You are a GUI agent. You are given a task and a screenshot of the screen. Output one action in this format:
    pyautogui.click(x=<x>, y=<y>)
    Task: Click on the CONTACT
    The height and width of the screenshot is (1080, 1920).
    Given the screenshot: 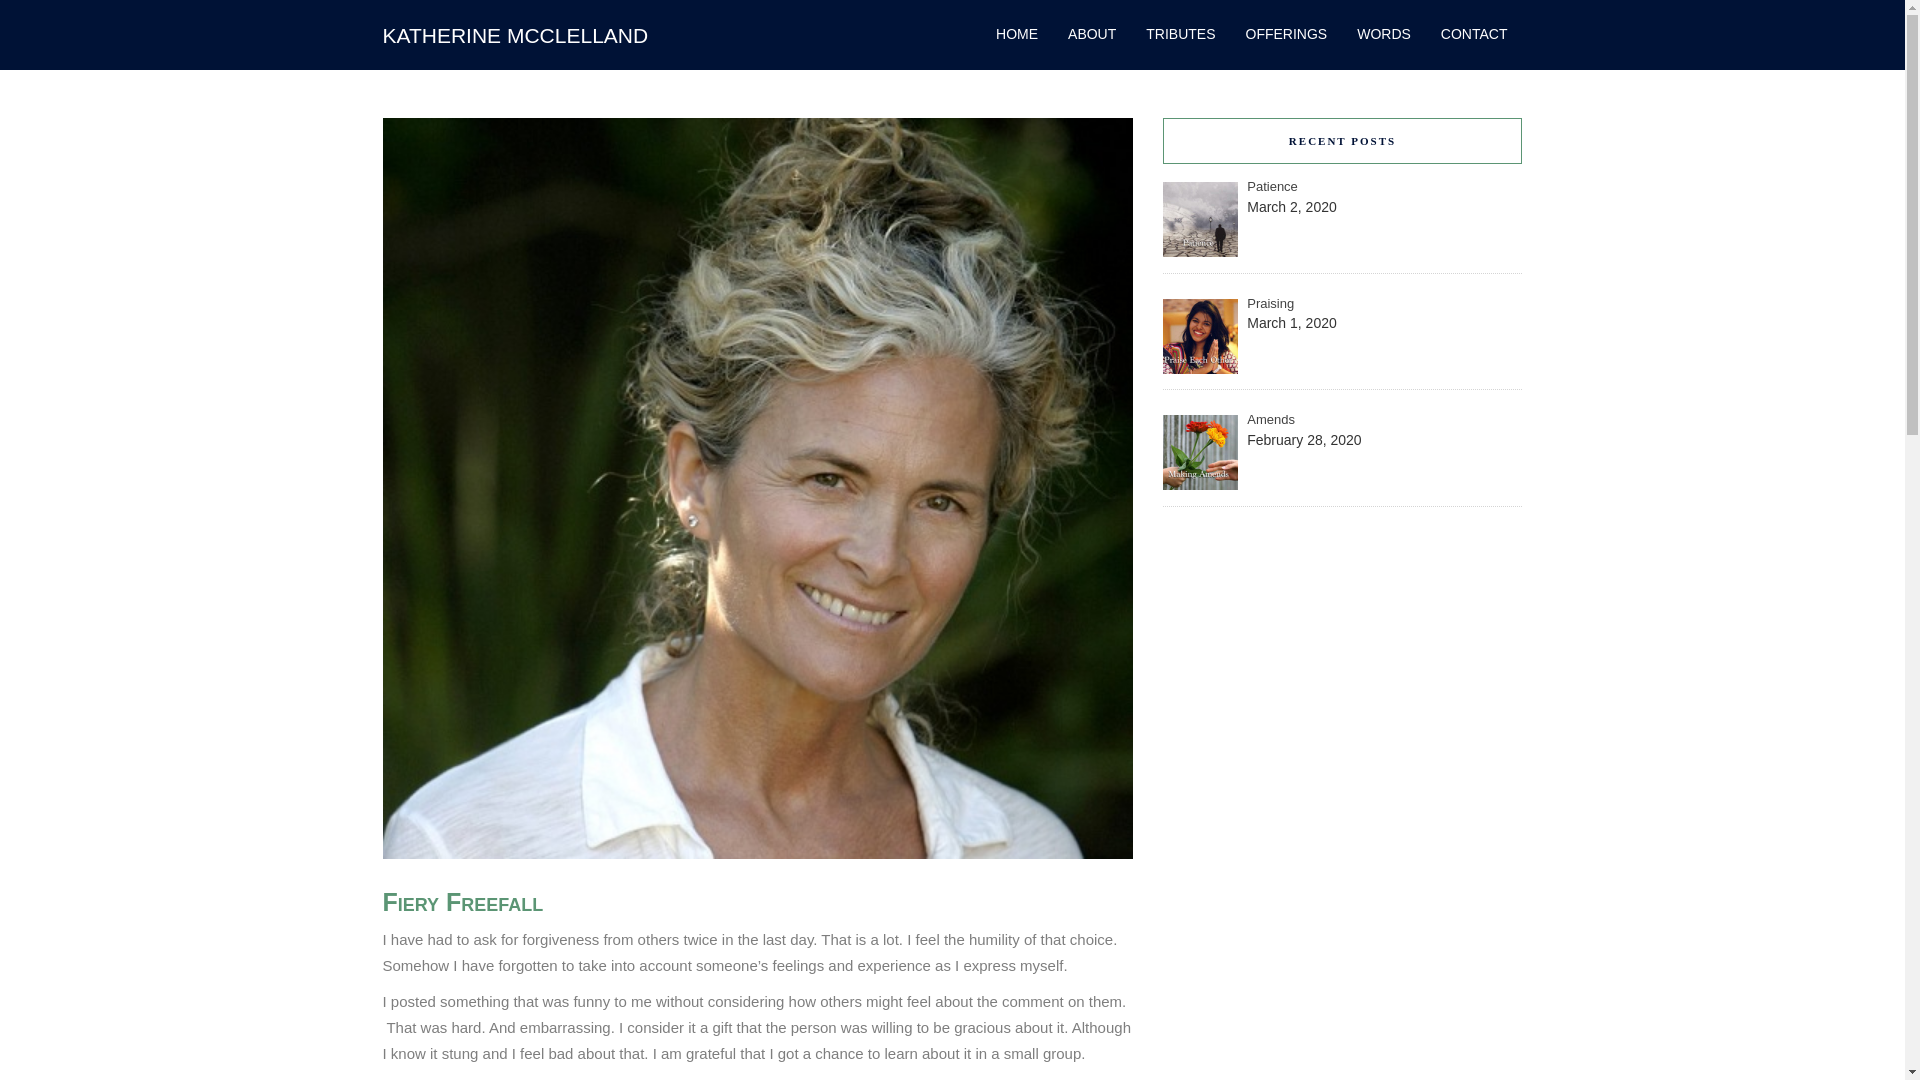 What is the action you would take?
    pyautogui.click(x=1466, y=34)
    